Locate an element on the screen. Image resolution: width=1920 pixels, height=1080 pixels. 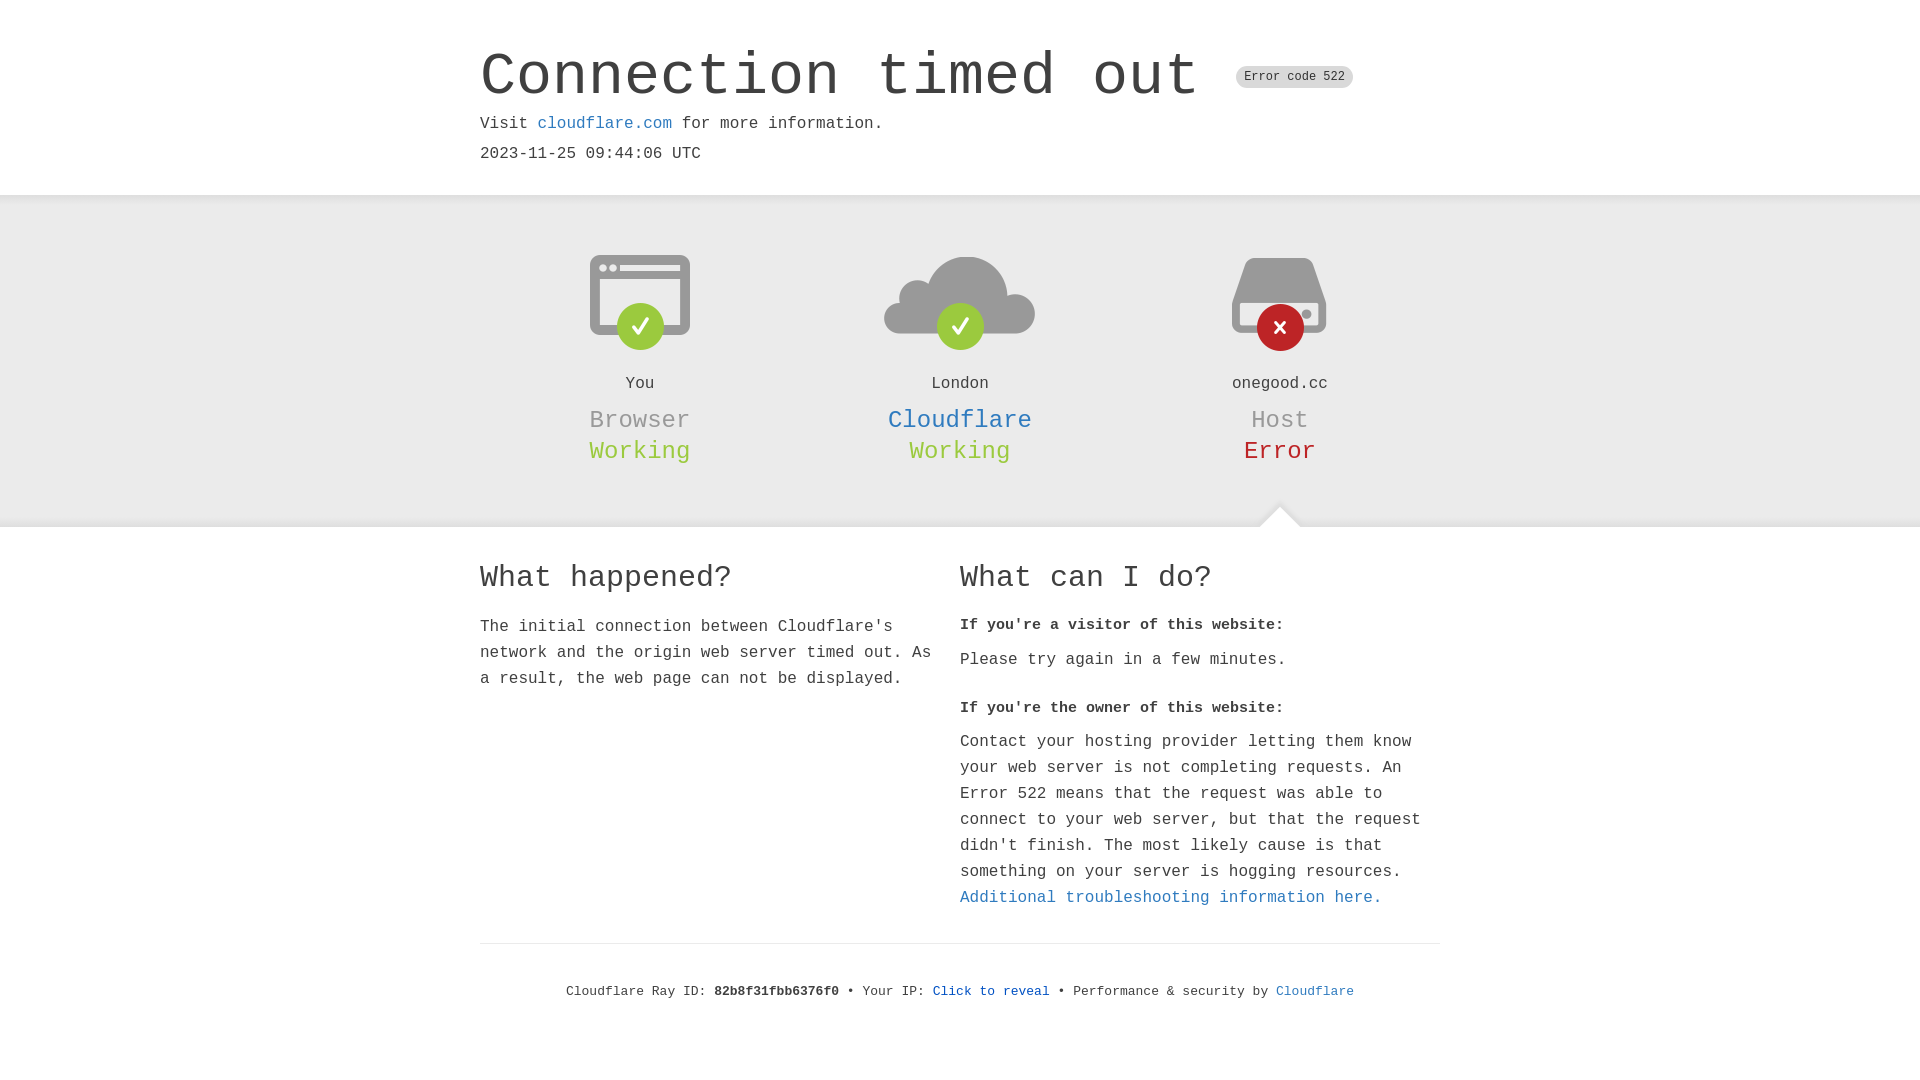
cloudflare.com is located at coordinates (605, 124).